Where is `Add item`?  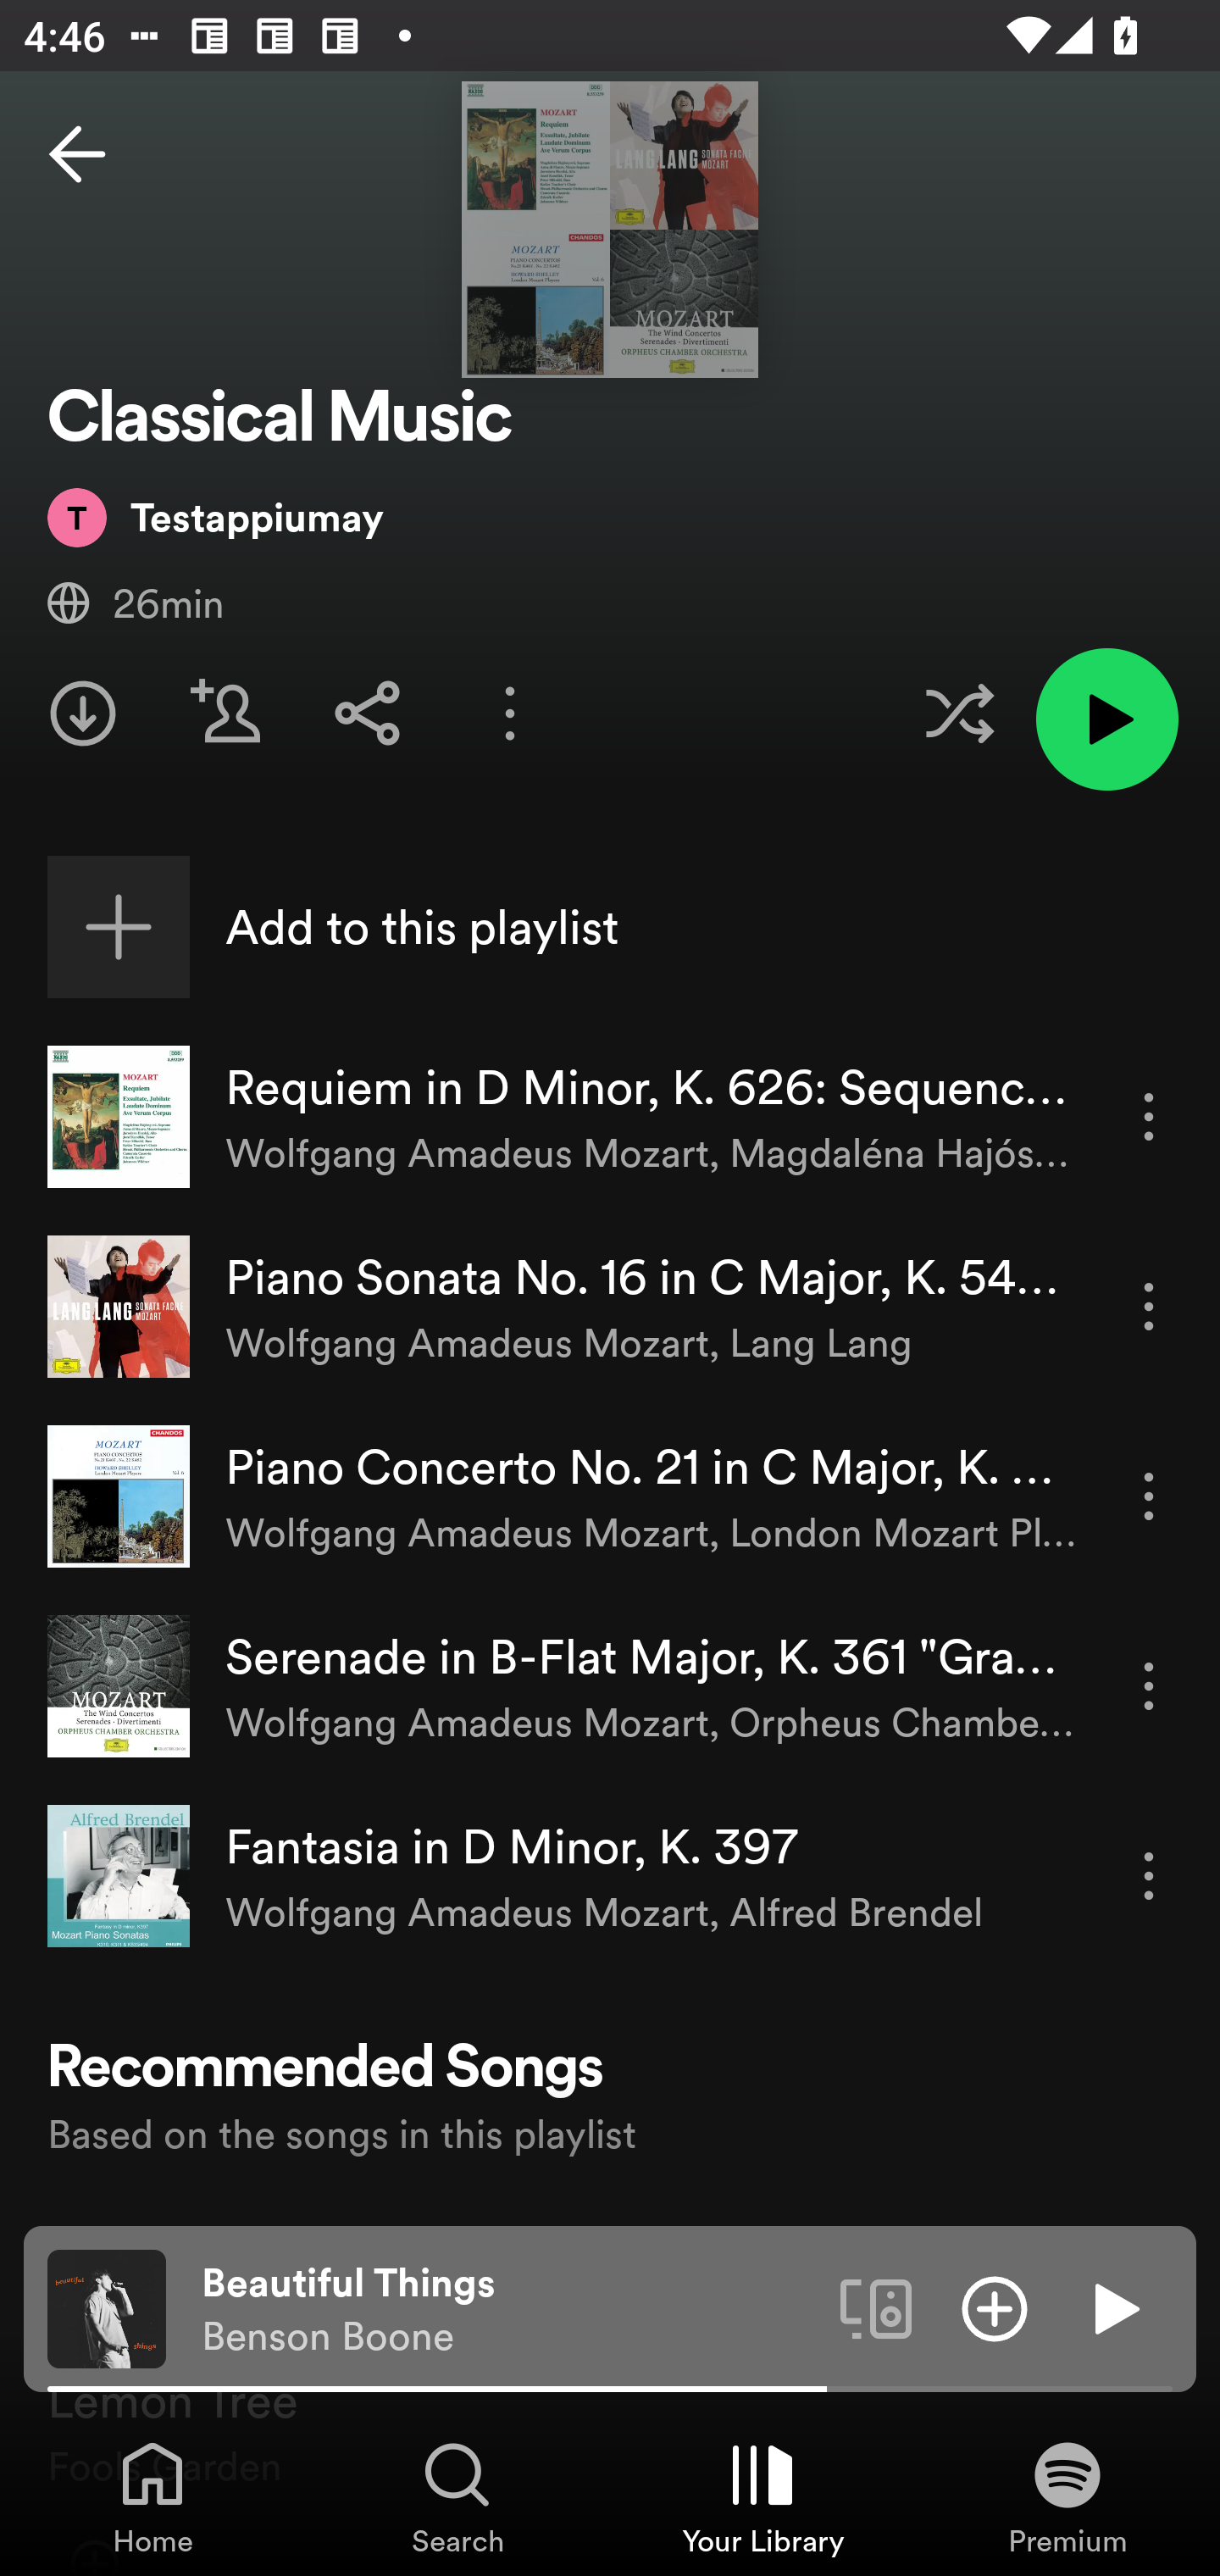
Add item is located at coordinates (995, 2307).